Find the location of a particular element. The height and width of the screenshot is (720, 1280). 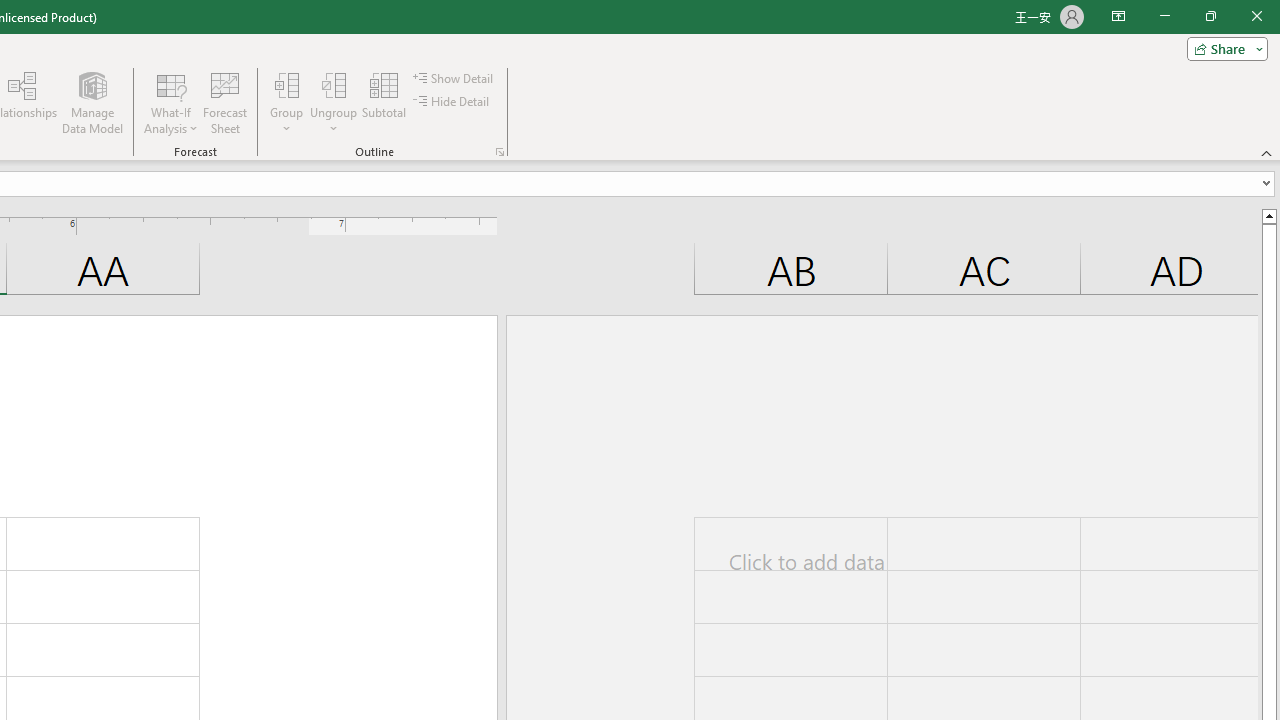

Restore Down is located at coordinates (1210, 16).